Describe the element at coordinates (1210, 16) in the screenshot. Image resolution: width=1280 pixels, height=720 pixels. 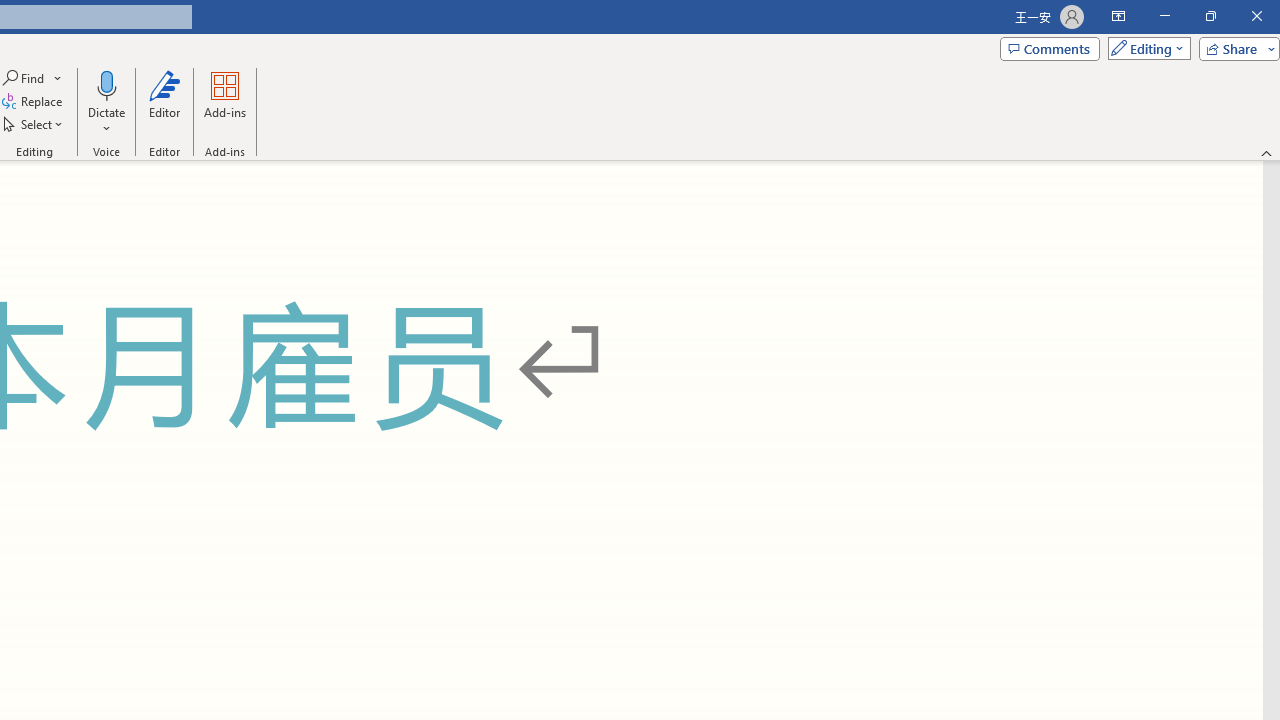
I see `Restore Down` at that location.